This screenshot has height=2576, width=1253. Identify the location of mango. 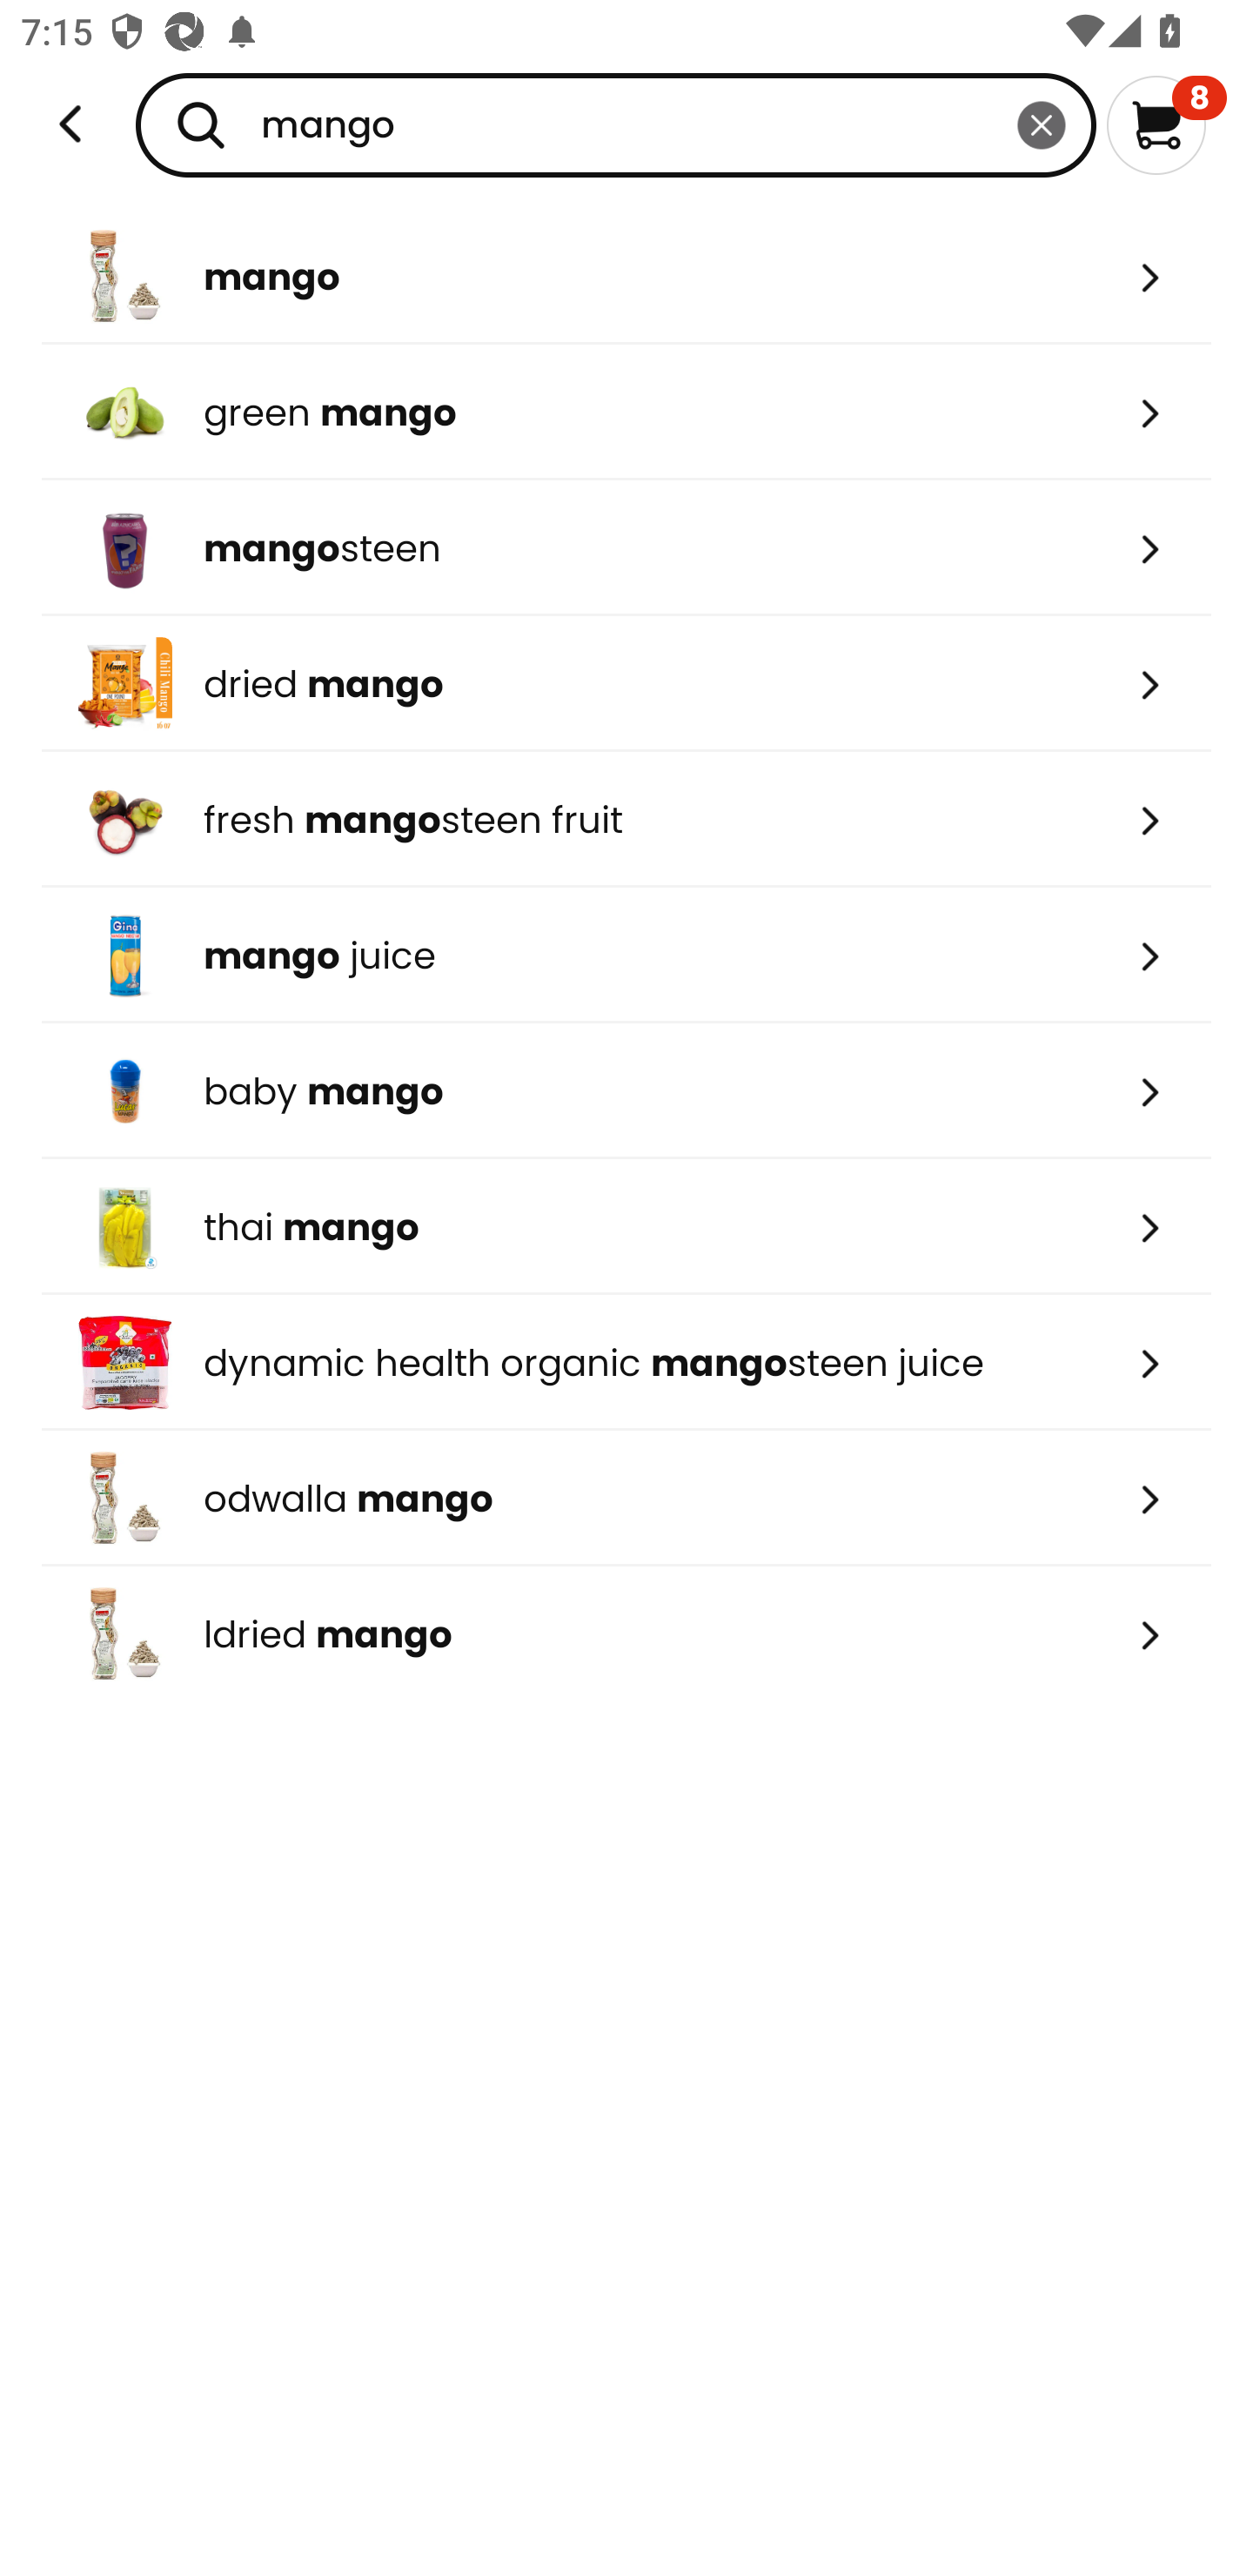
(616, 124).